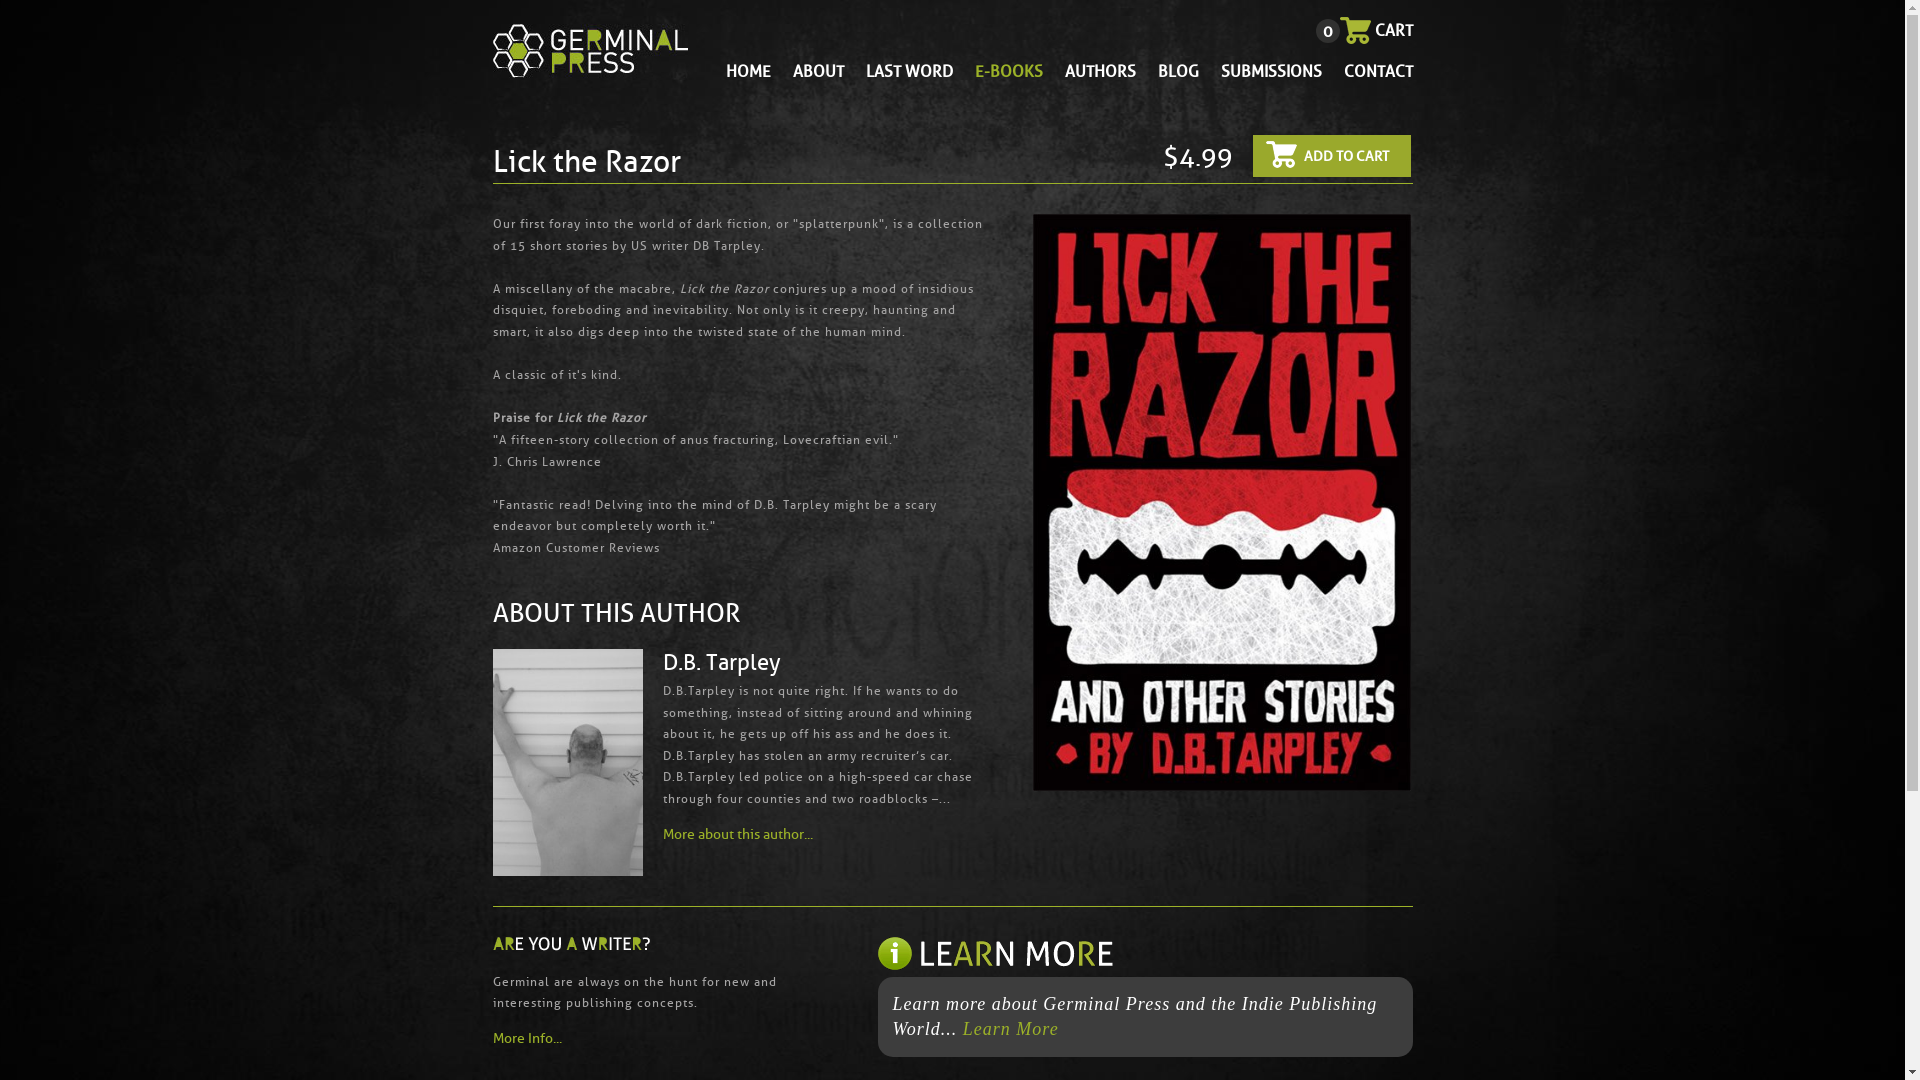 Image resolution: width=1920 pixels, height=1080 pixels. Describe the element at coordinates (737, 834) in the screenshot. I see `More about this author...` at that location.